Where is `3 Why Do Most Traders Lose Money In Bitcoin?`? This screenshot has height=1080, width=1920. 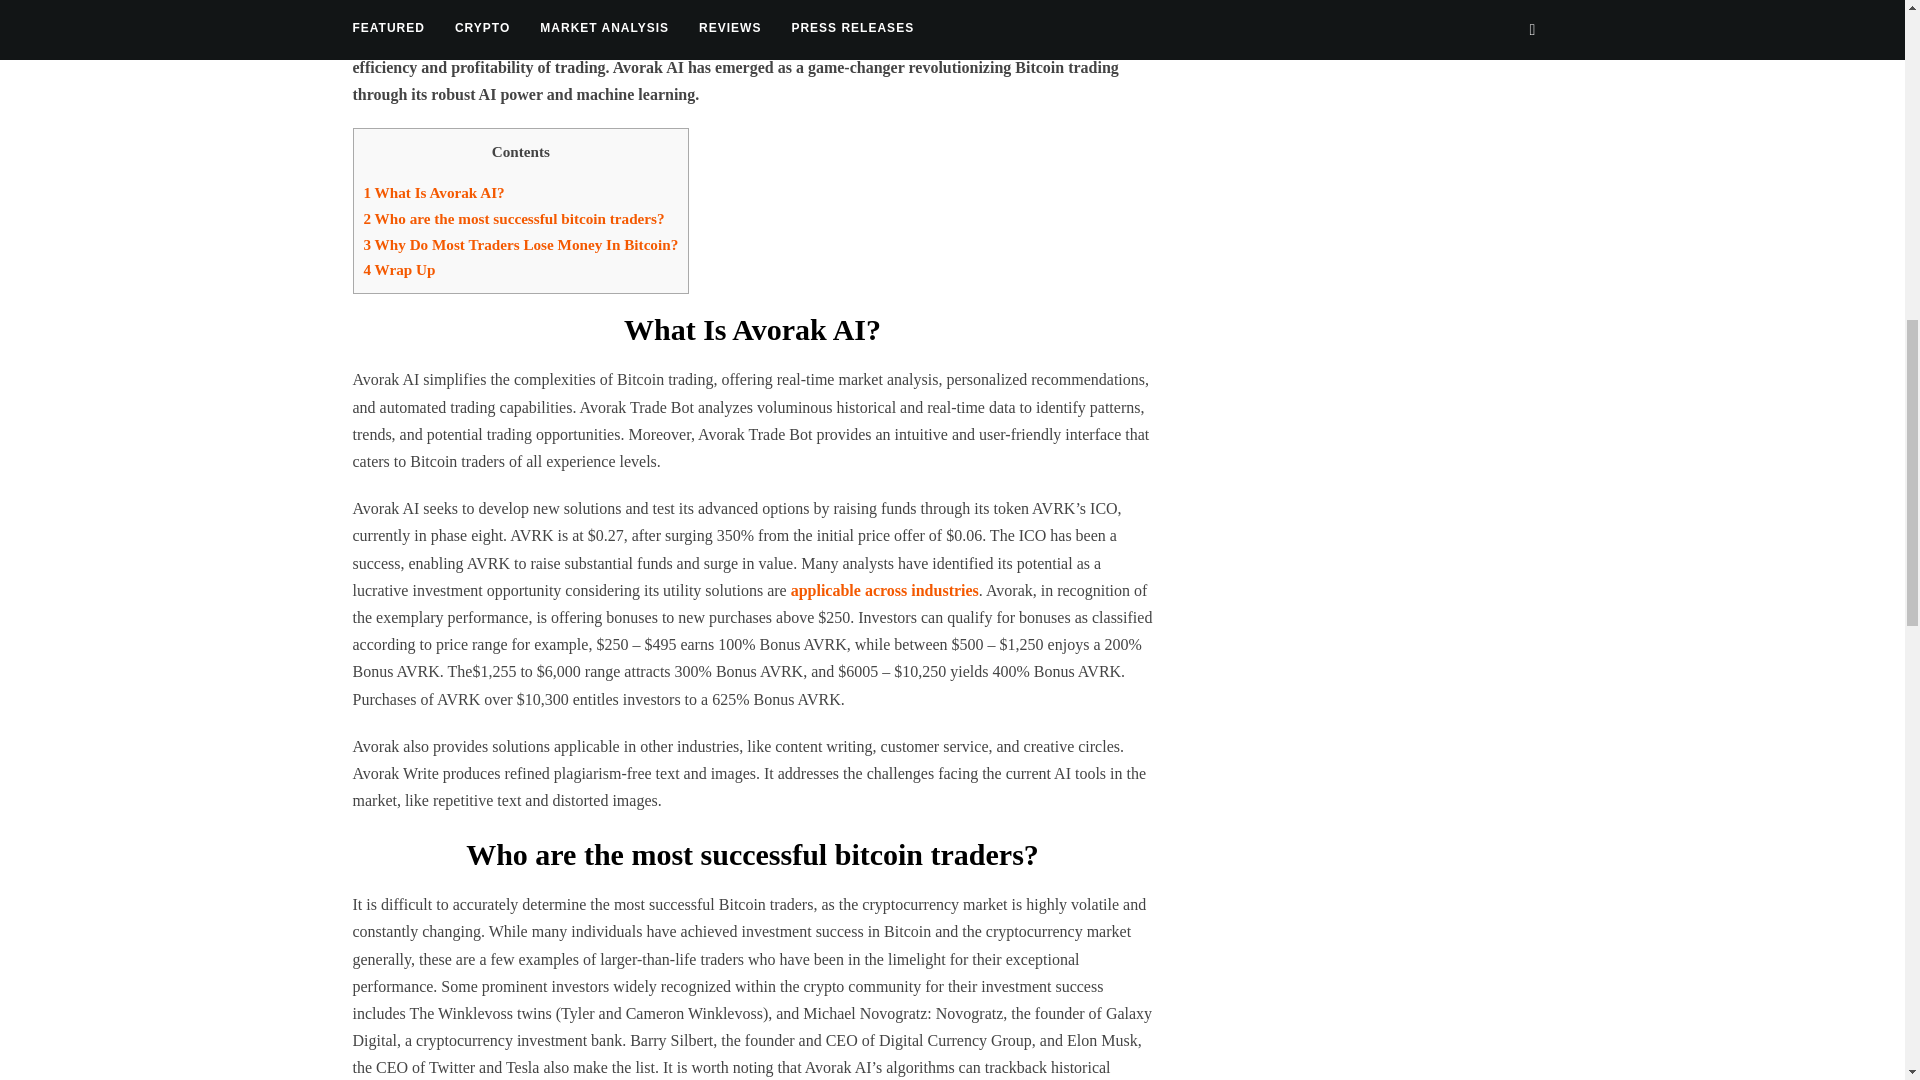
3 Why Do Most Traders Lose Money In Bitcoin? is located at coordinates (522, 244).